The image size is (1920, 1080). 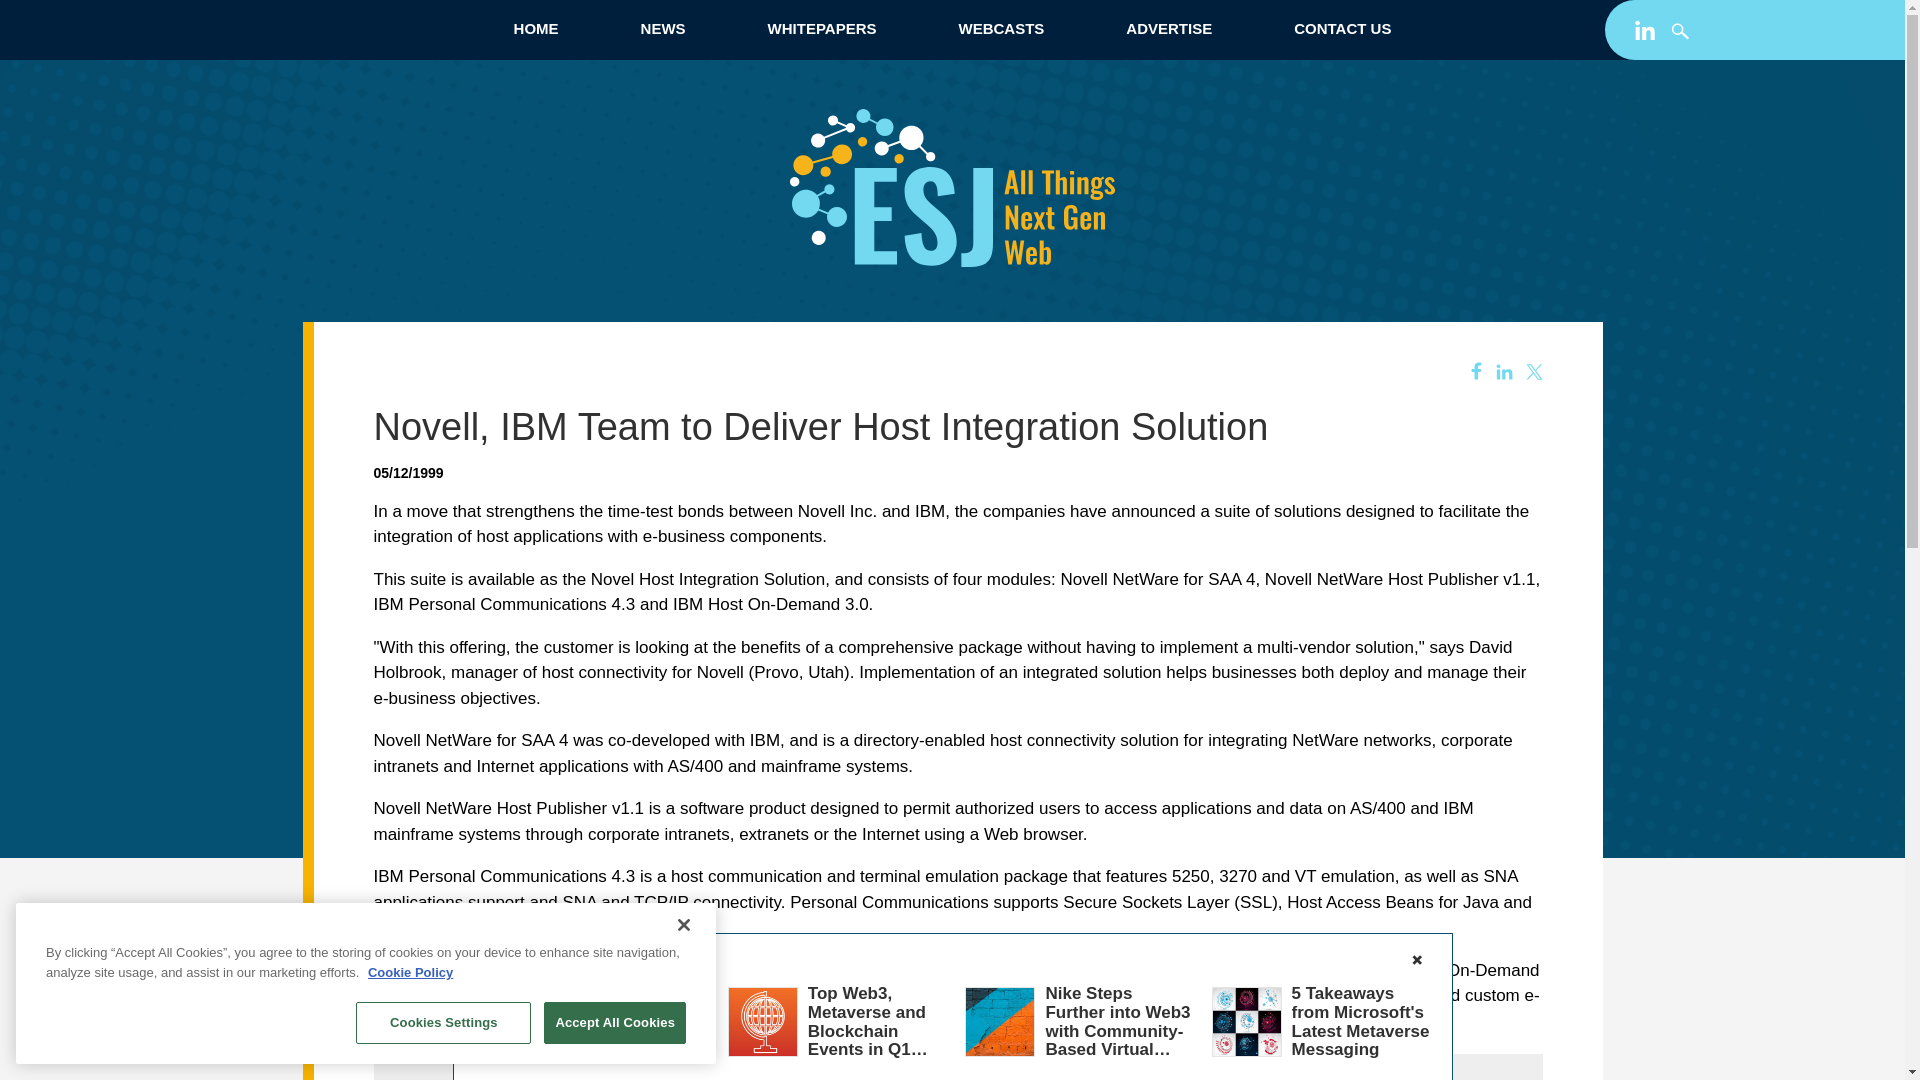 What do you see at coordinates (662, 28) in the screenshot?
I see `NEWS` at bounding box center [662, 28].